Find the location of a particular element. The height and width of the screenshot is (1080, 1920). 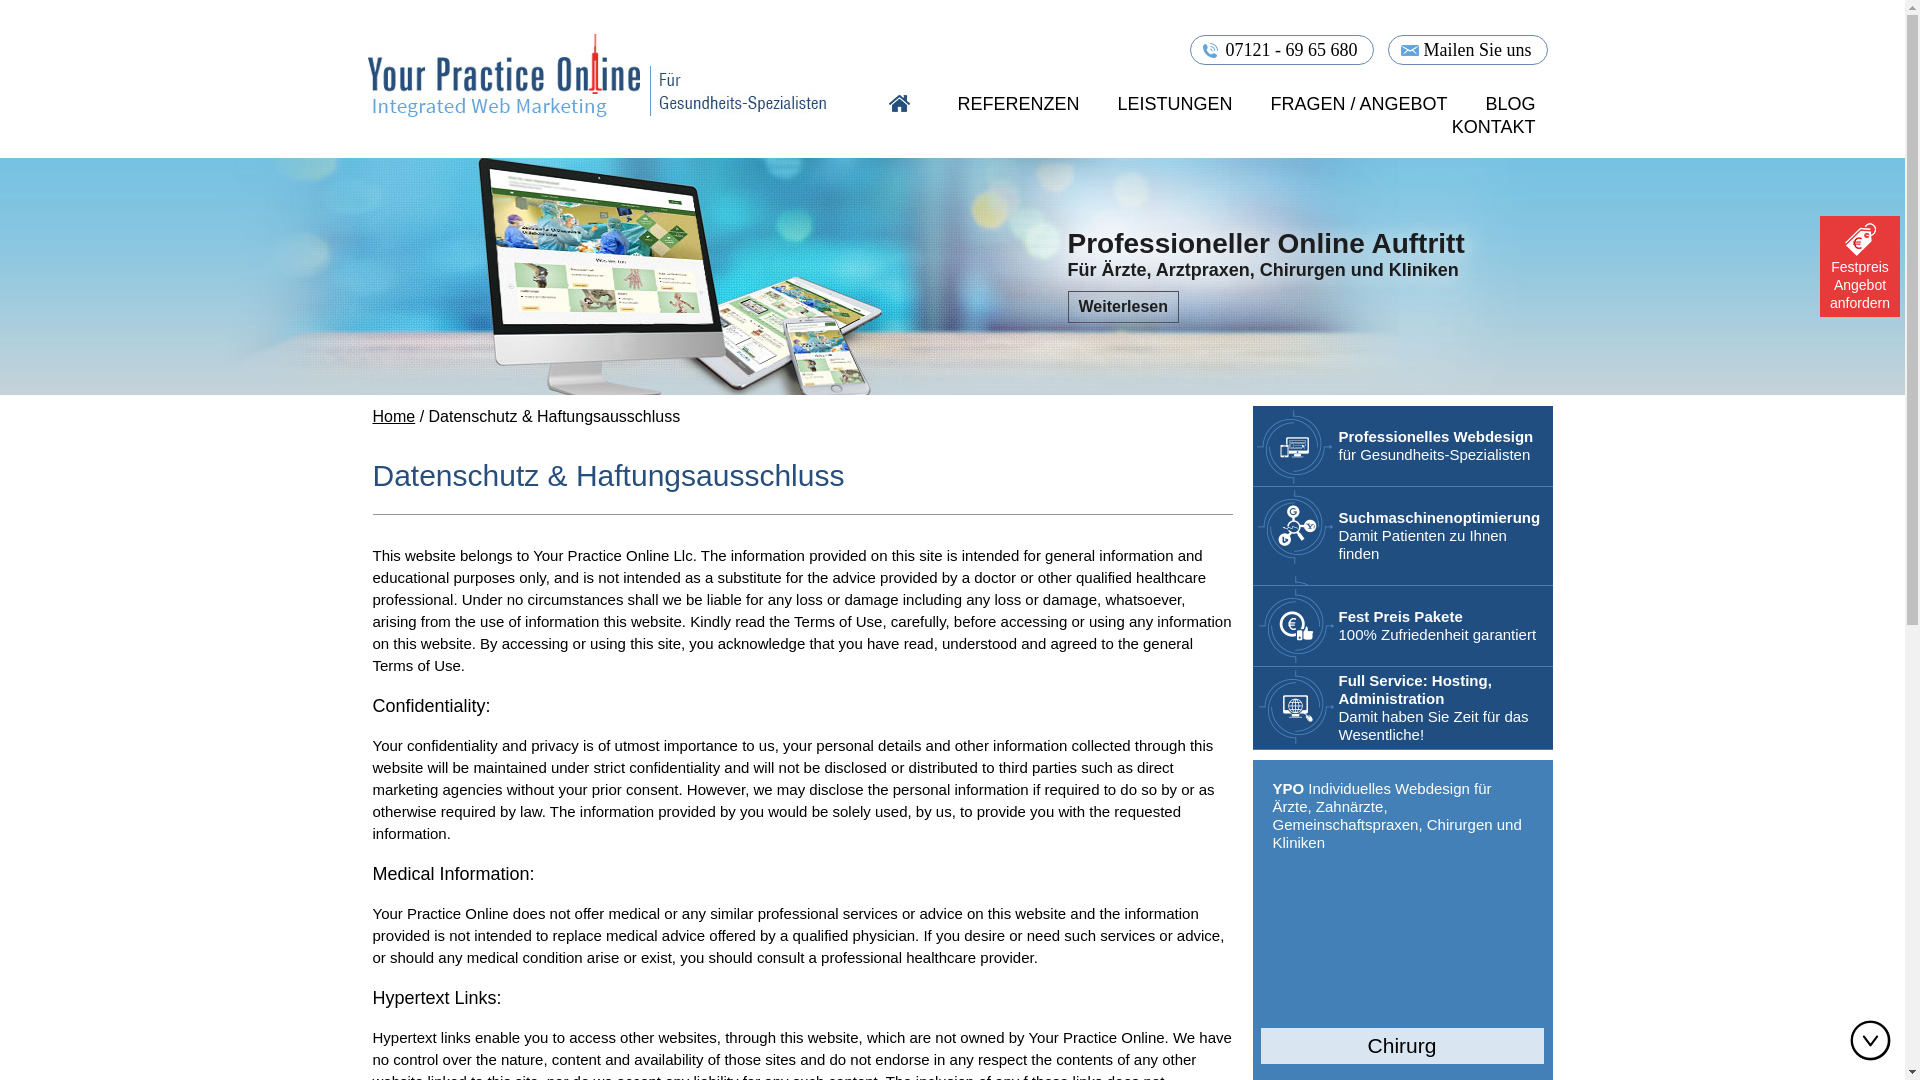

Mailen Sie uns is located at coordinates (1468, 49).